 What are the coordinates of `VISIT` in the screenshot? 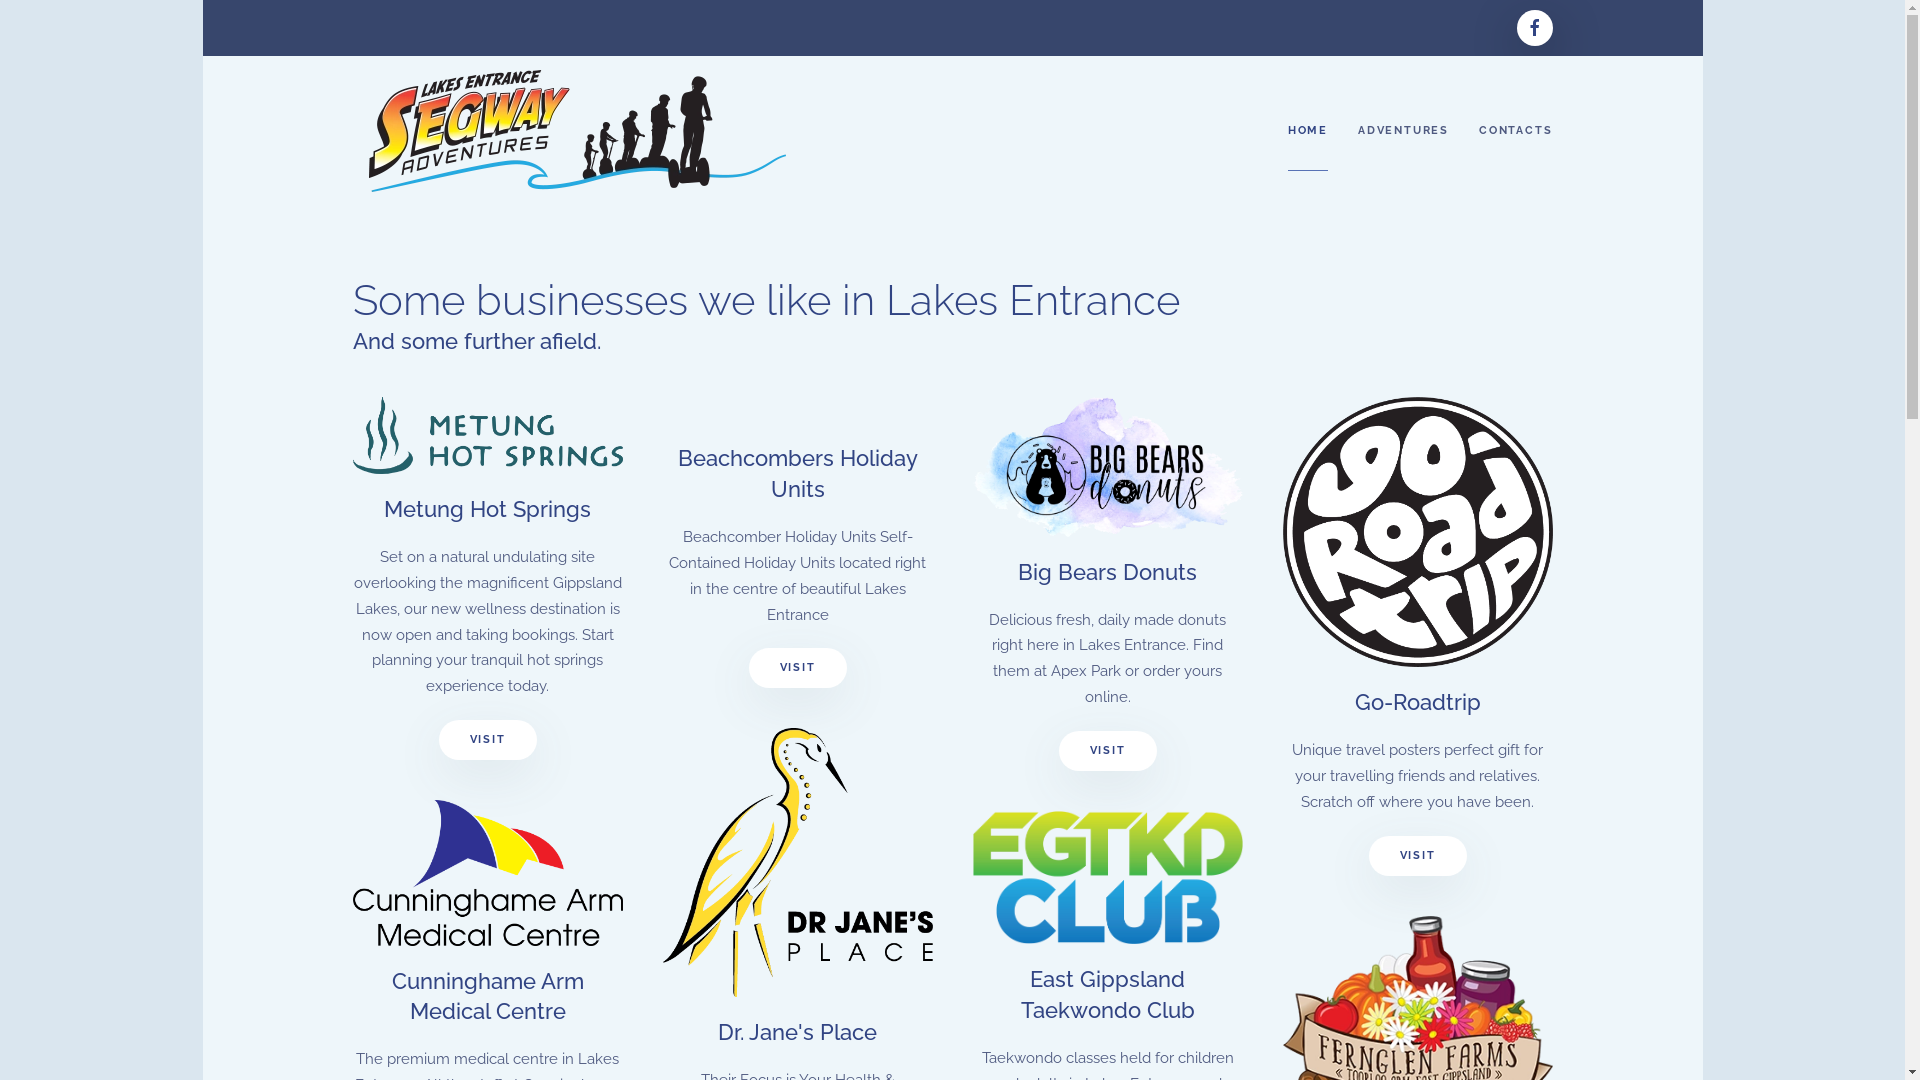 It's located at (1417, 856).